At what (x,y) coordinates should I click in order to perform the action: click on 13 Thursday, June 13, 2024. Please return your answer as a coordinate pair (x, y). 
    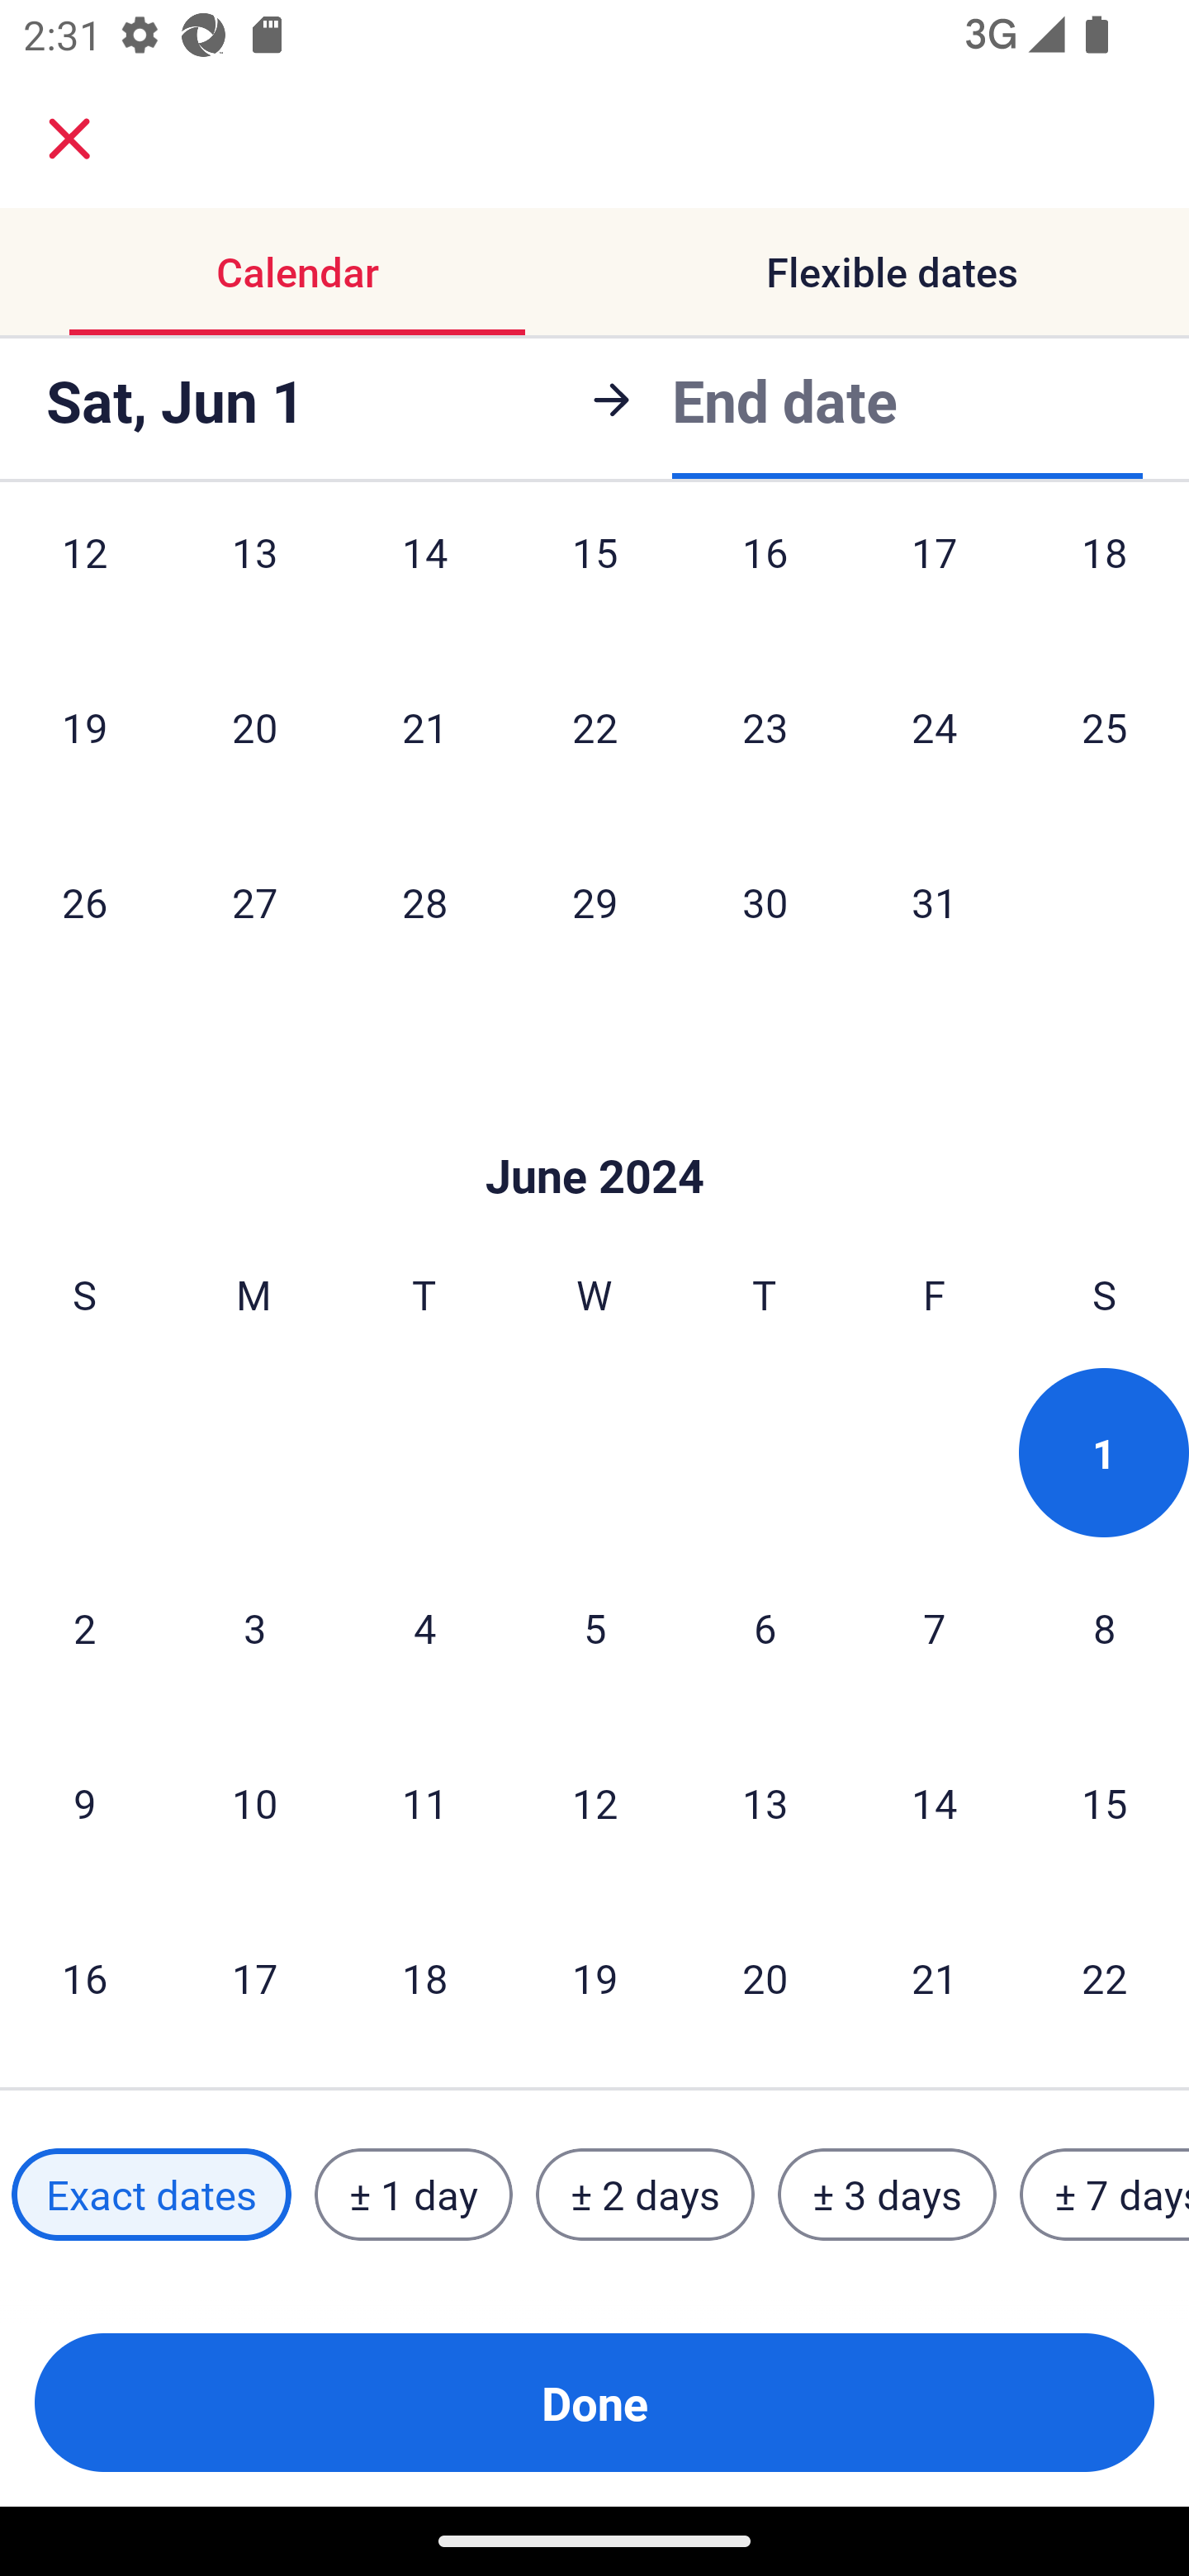
    Looking at the image, I should click on (765, 1803).